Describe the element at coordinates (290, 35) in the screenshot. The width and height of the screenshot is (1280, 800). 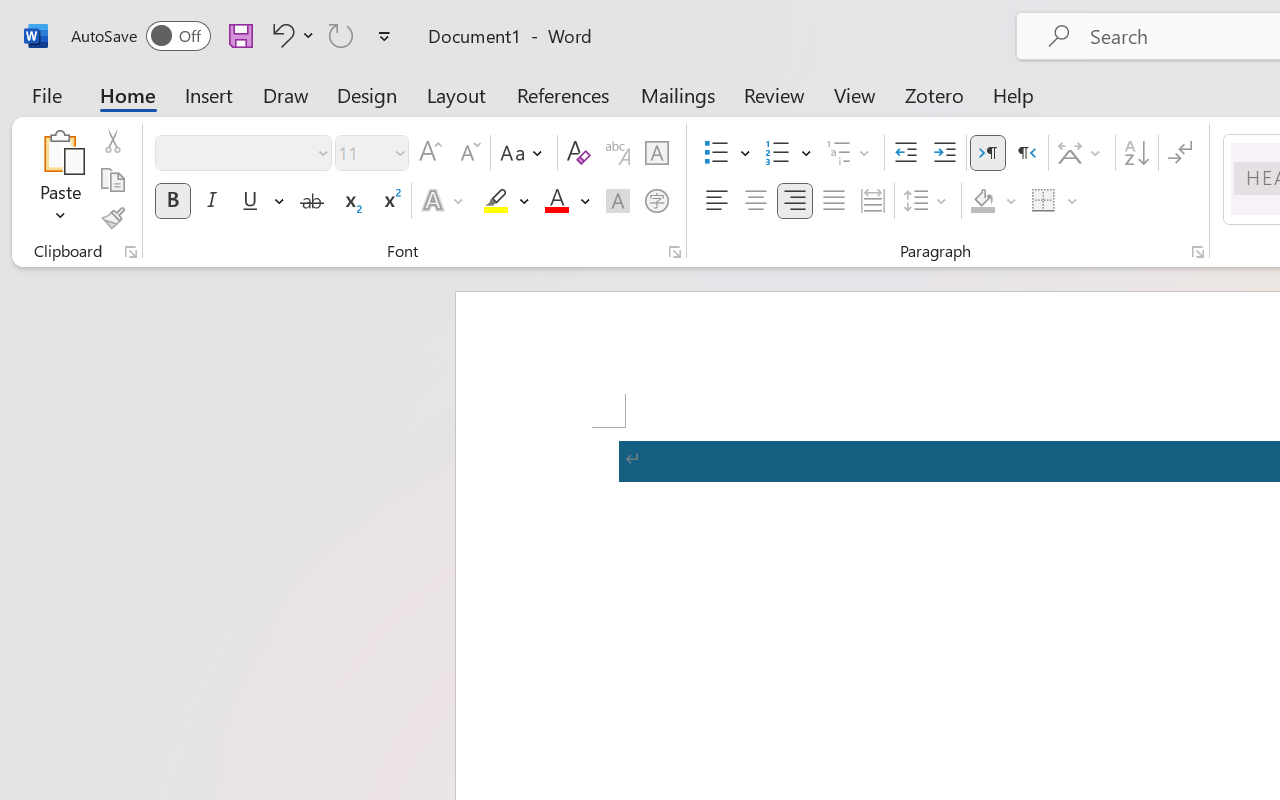
I see `Undo` at that location.